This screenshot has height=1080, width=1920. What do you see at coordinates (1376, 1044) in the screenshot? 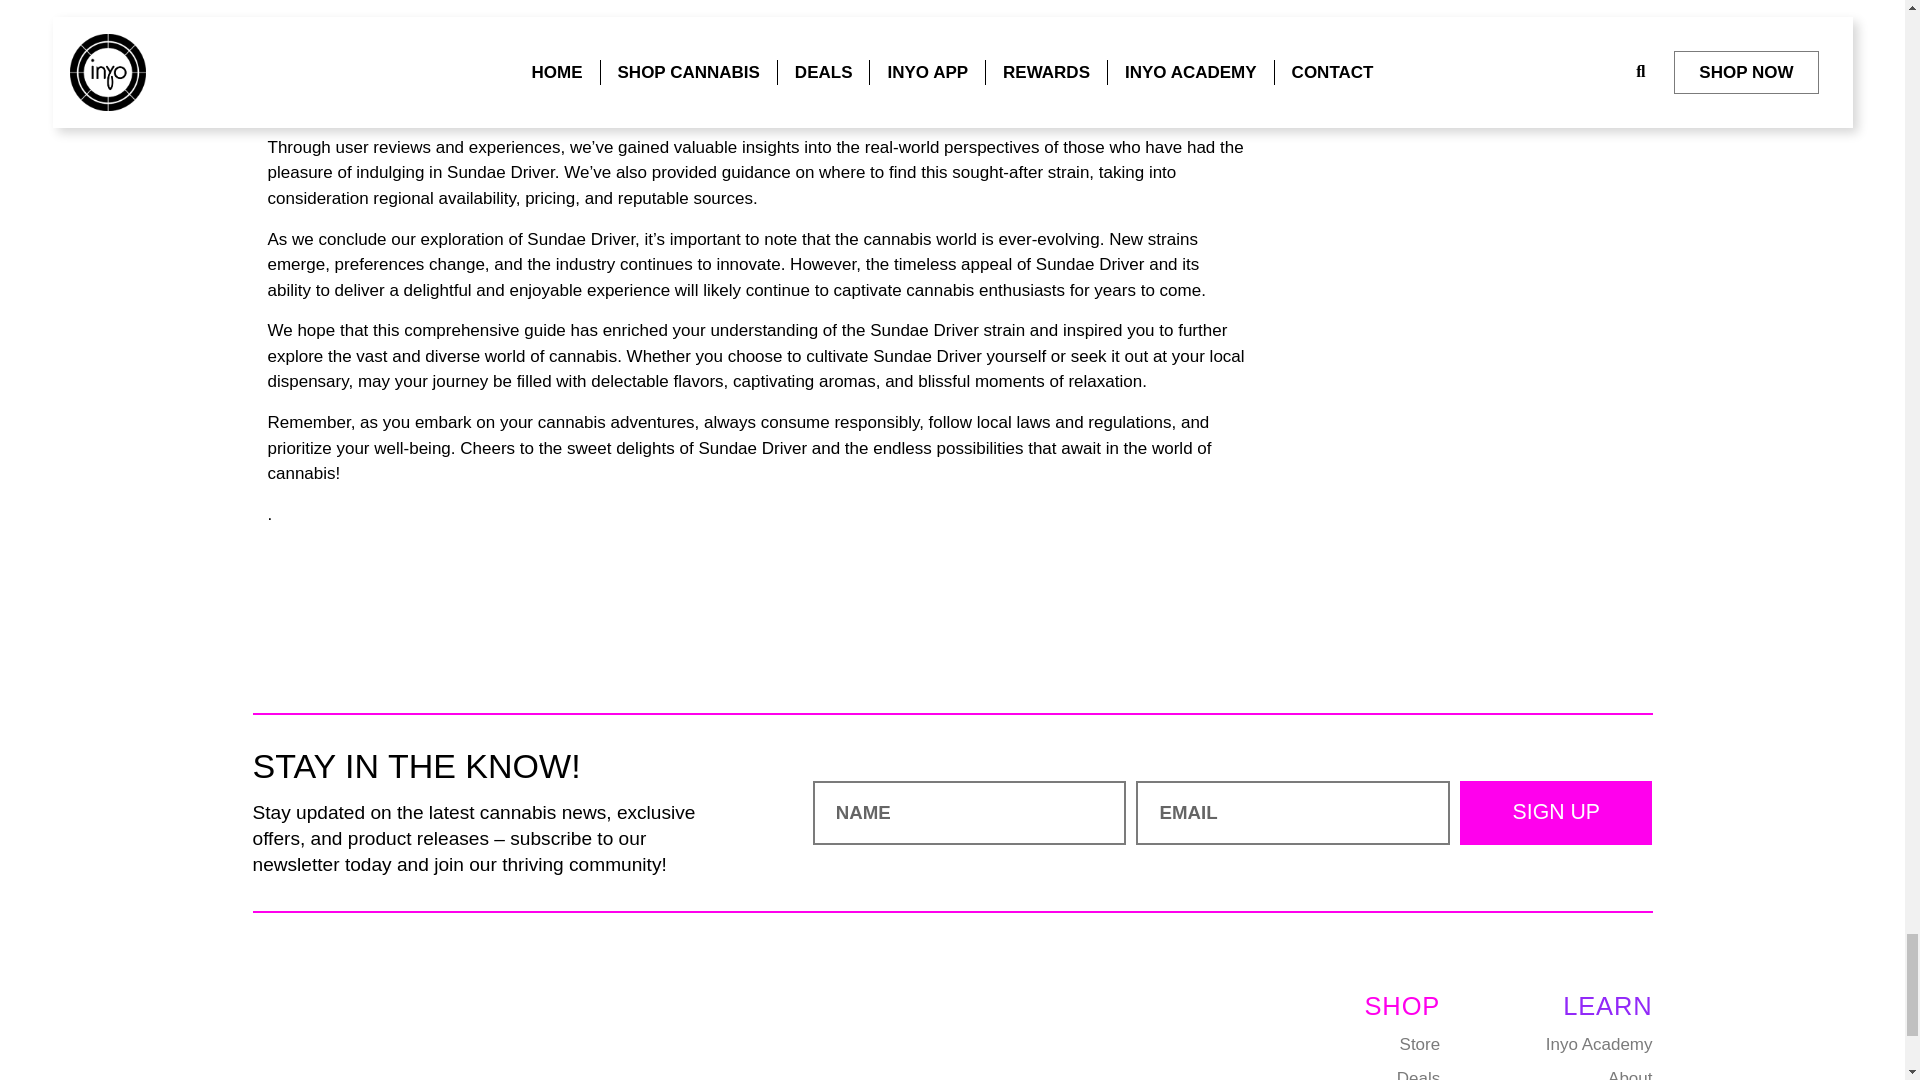
I see `Store` at bounding box center [1376, 1044].